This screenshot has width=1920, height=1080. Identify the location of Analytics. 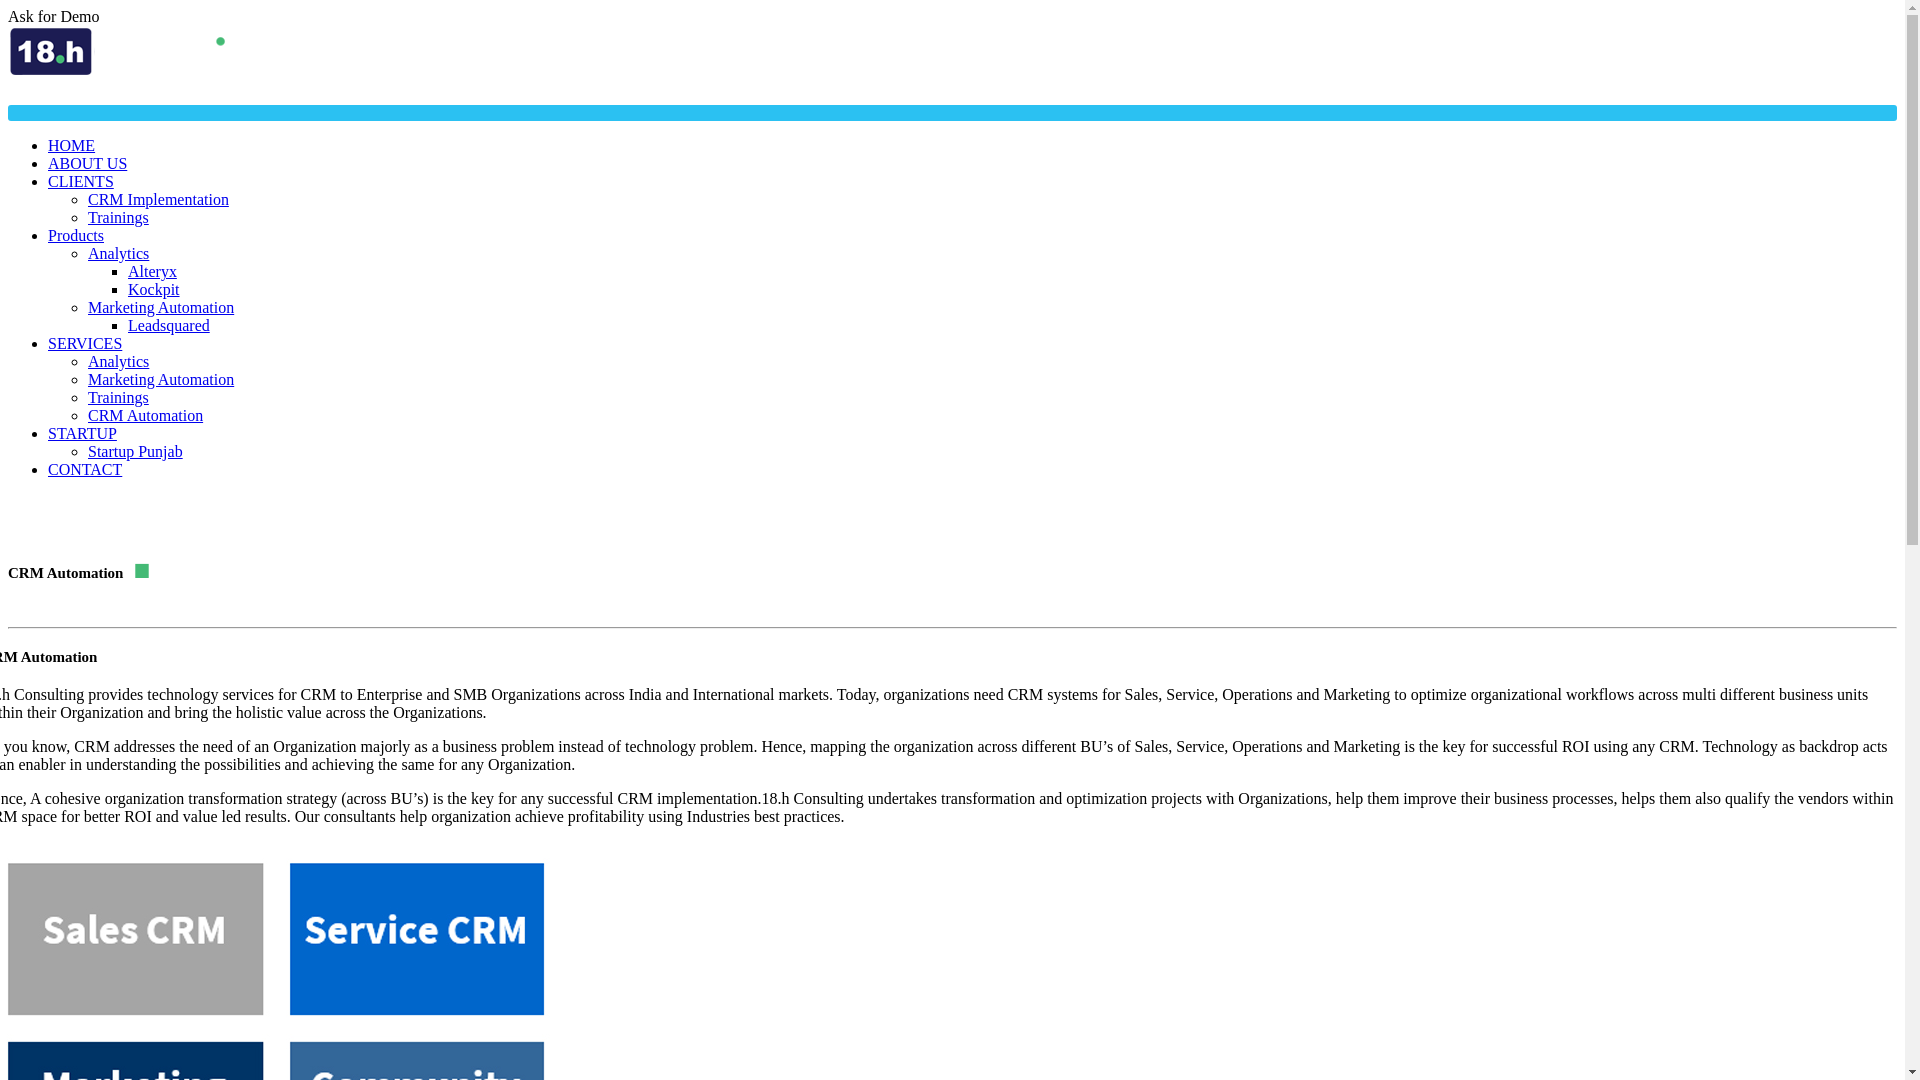
(118, 254).